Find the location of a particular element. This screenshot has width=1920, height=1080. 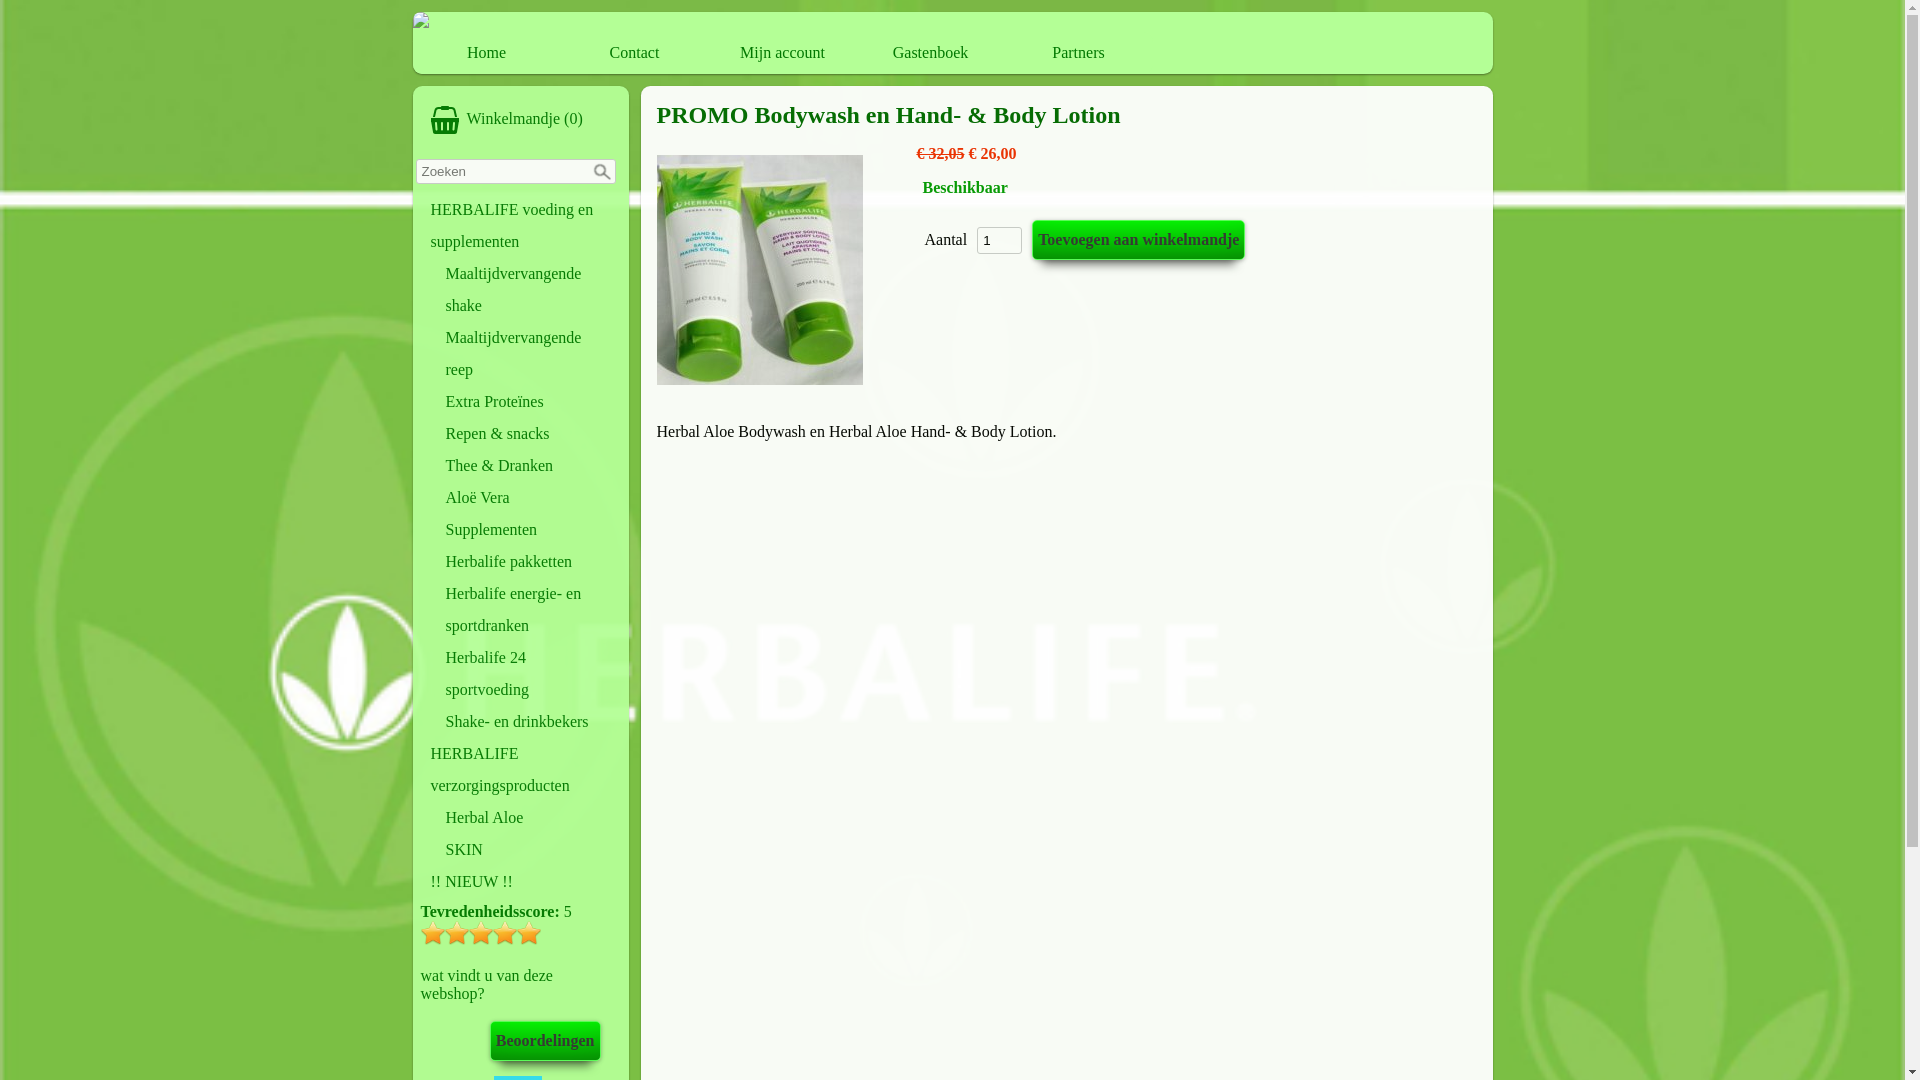

WinkelmandjeWinkelmandje (0) is located at coordinates (521, 120).